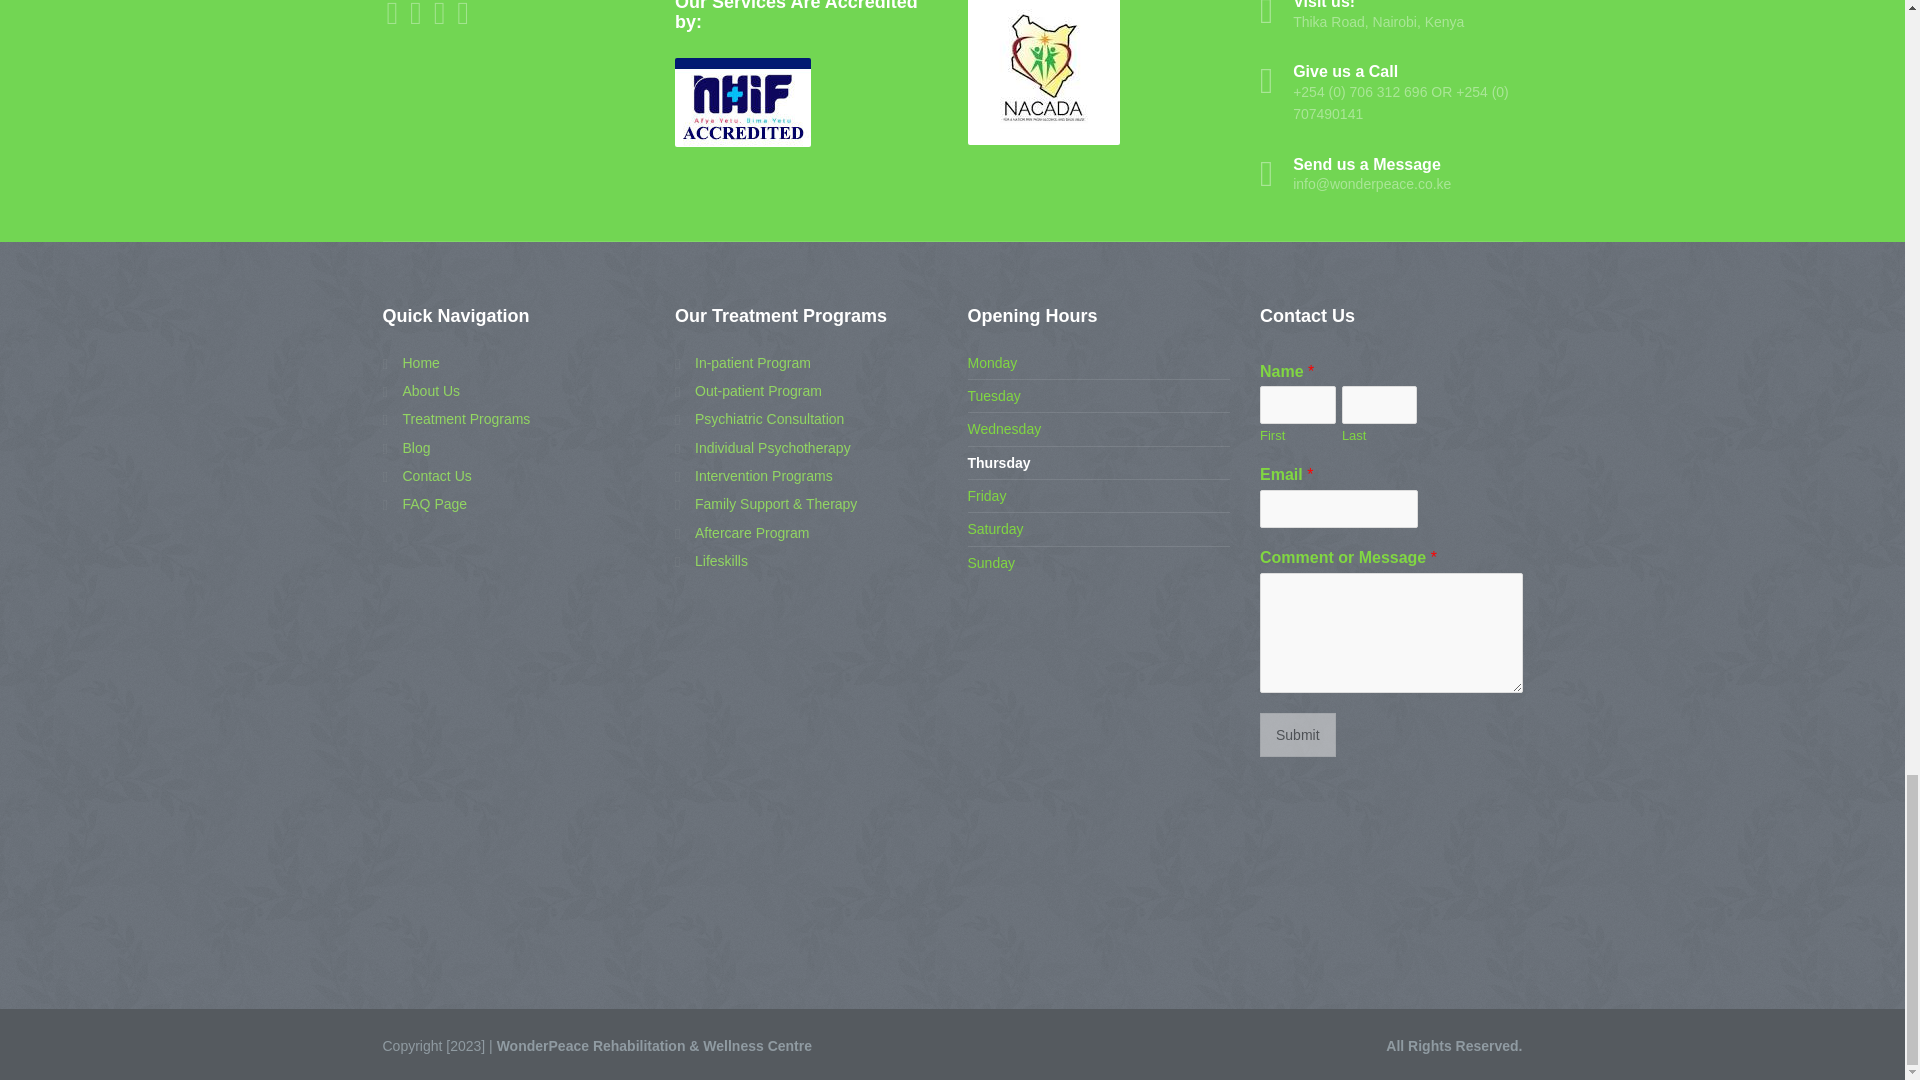 The image size is (1920, 1080). What do you see at coordinates (514, 858) in the screenshot?
I see `Facebook Page Plugin` at bounding box center [514, 858].